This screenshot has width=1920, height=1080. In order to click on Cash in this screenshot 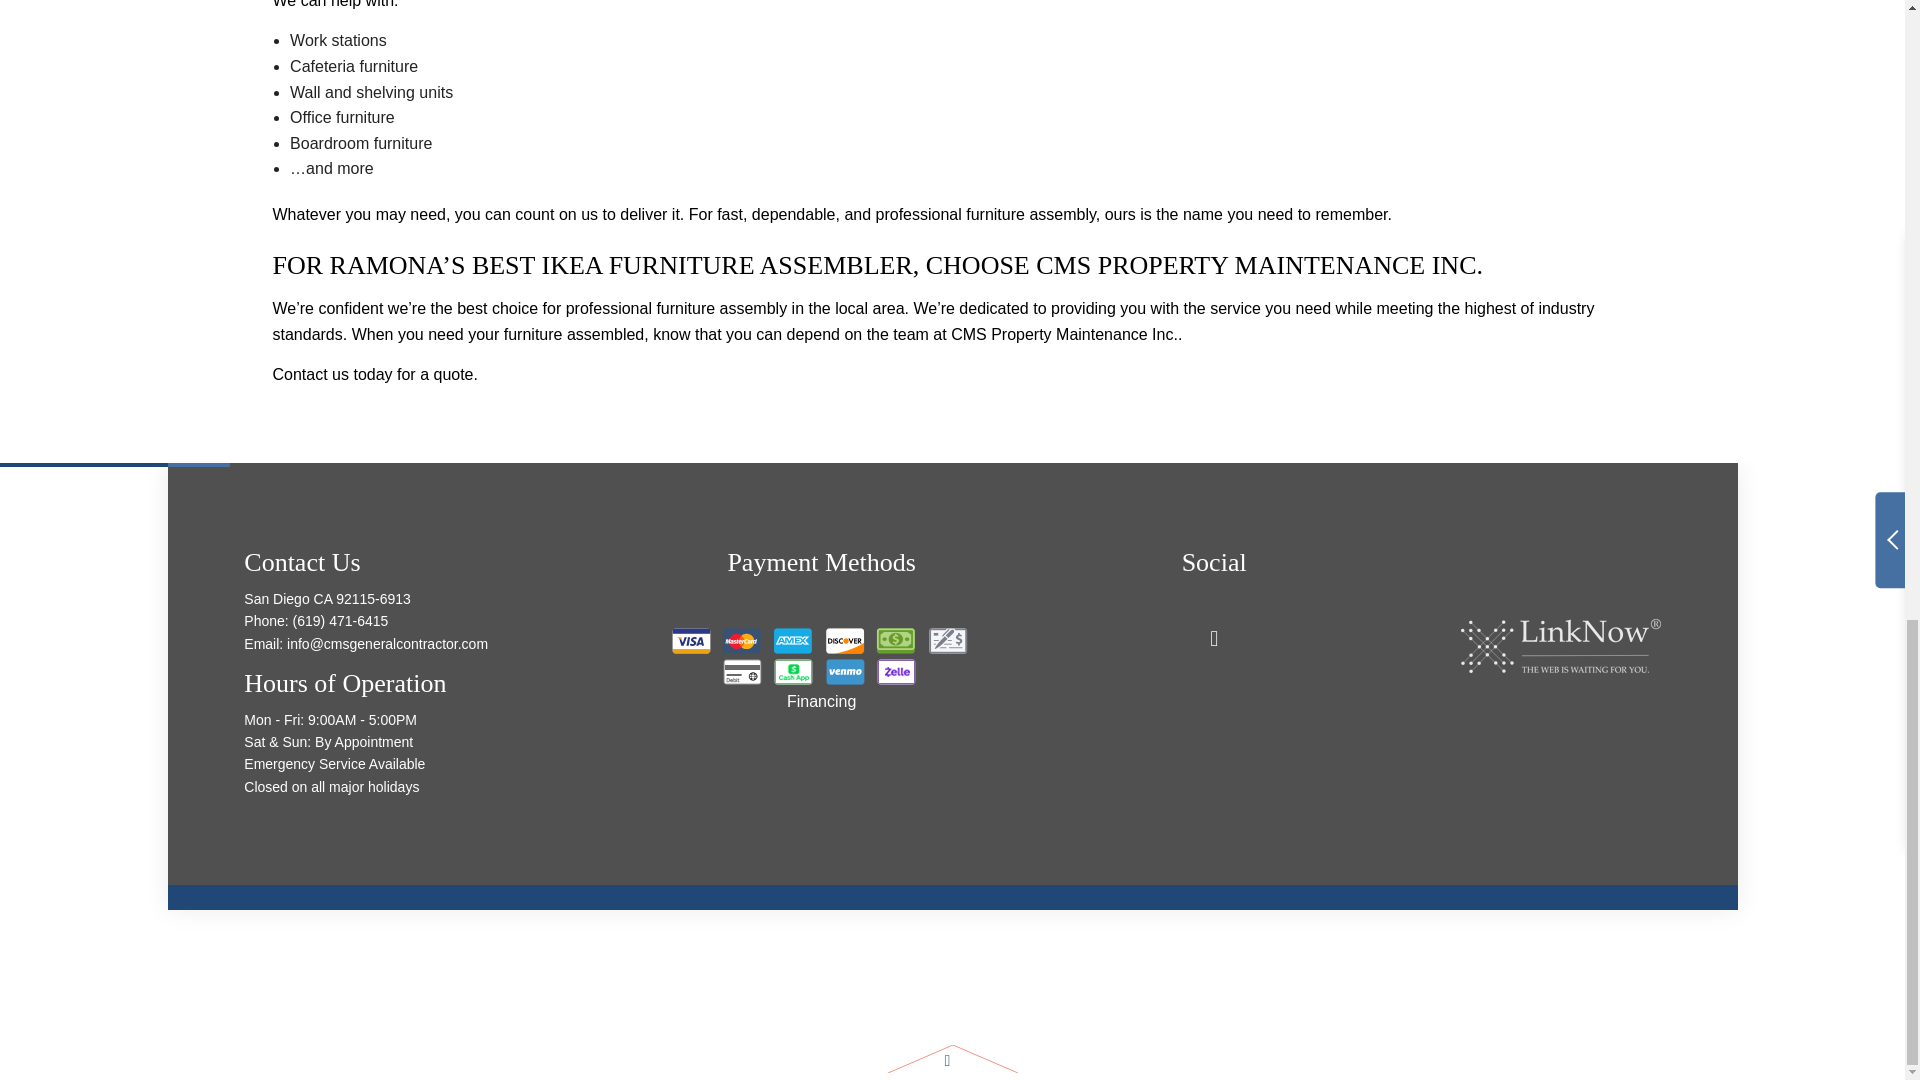, I will do `click(896, 640)`.